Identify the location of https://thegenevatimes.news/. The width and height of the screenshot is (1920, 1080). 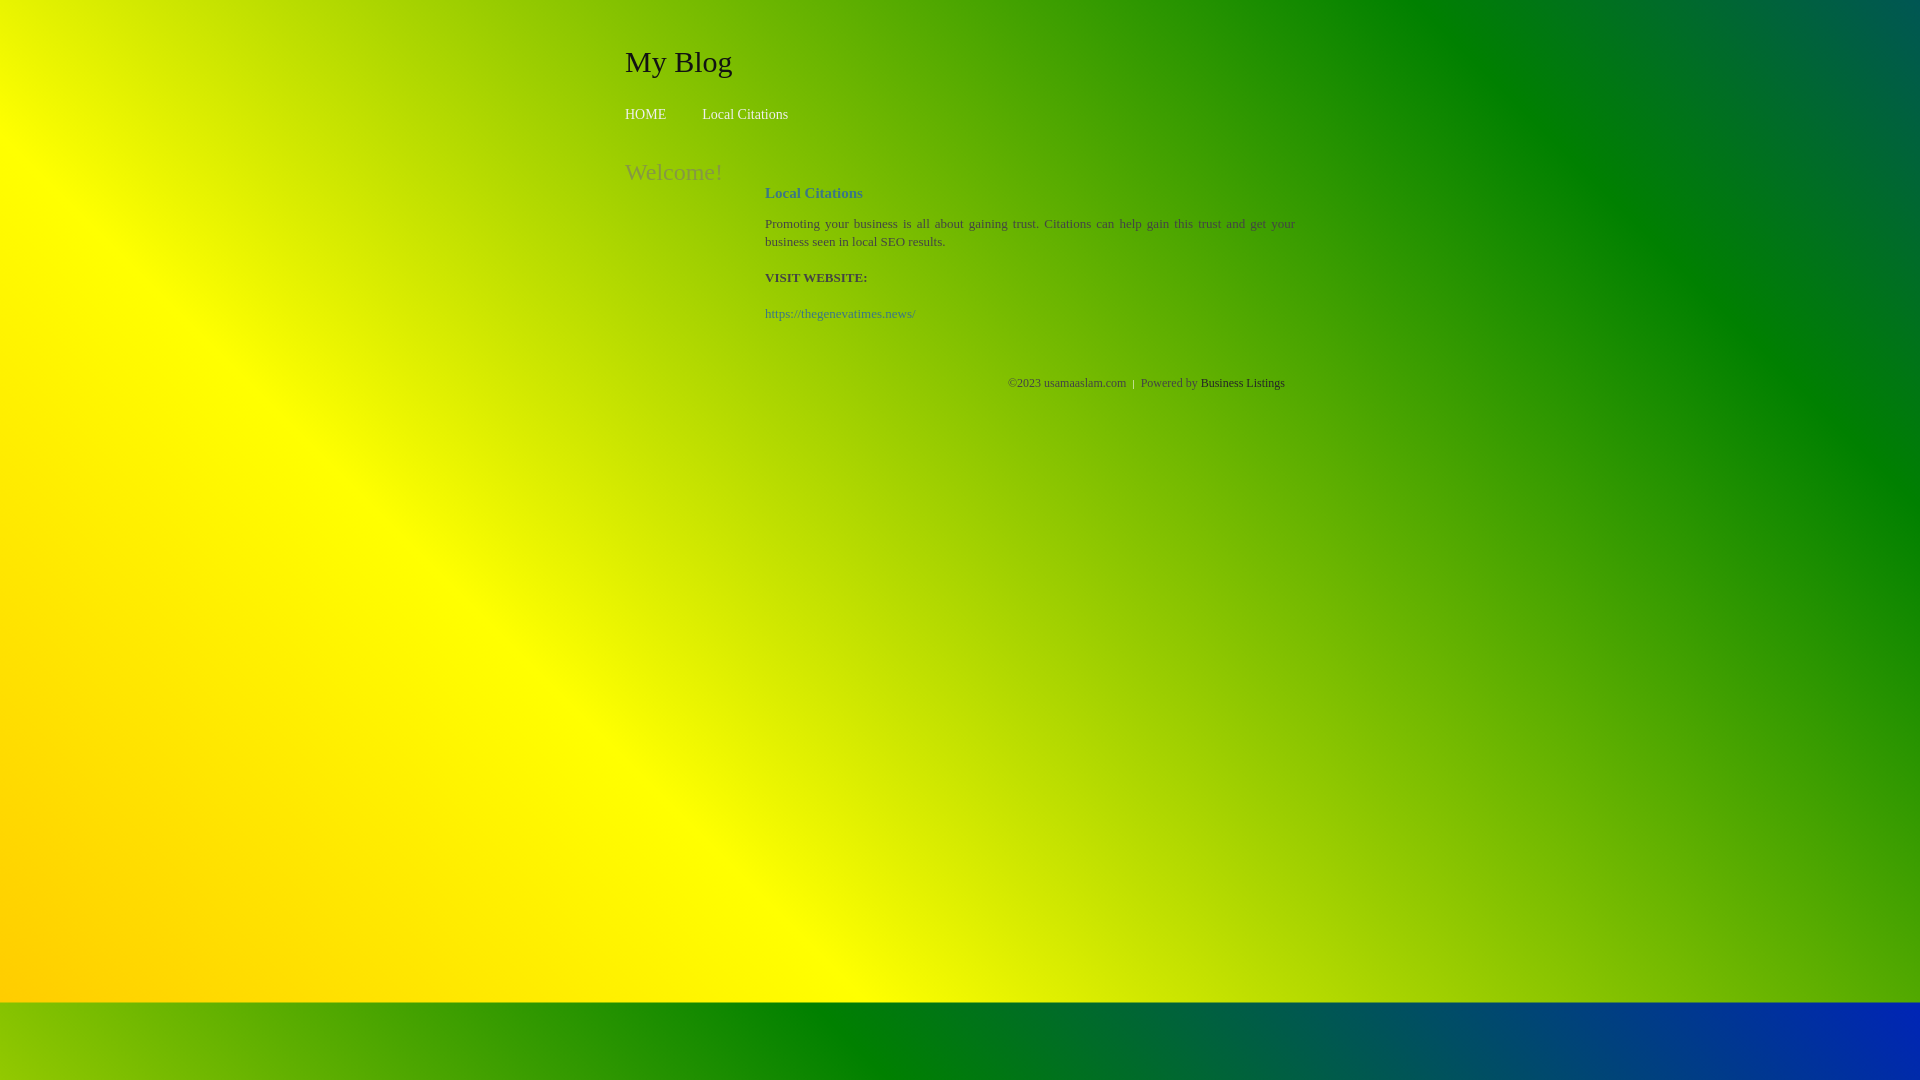
(840, 314).